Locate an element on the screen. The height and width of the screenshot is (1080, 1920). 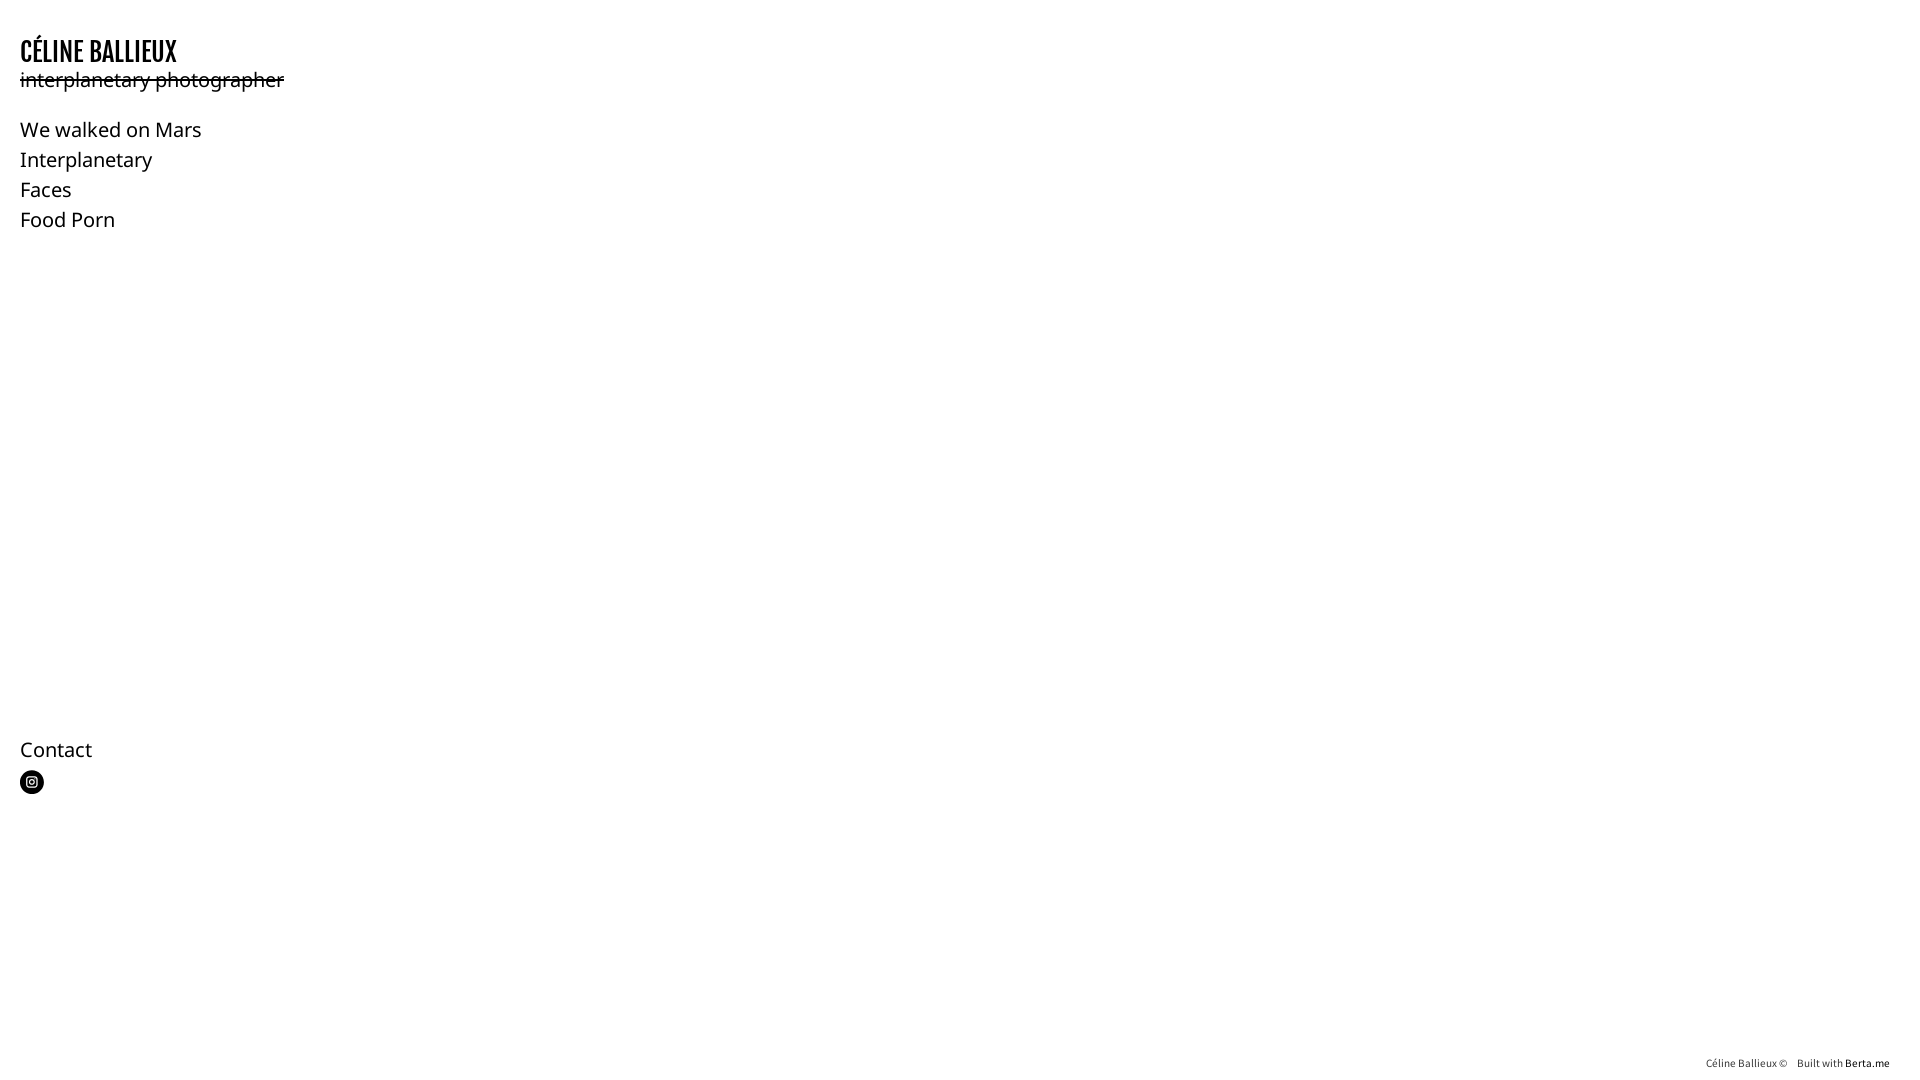
interplanetary photographer is located at coordinates (152, 80).